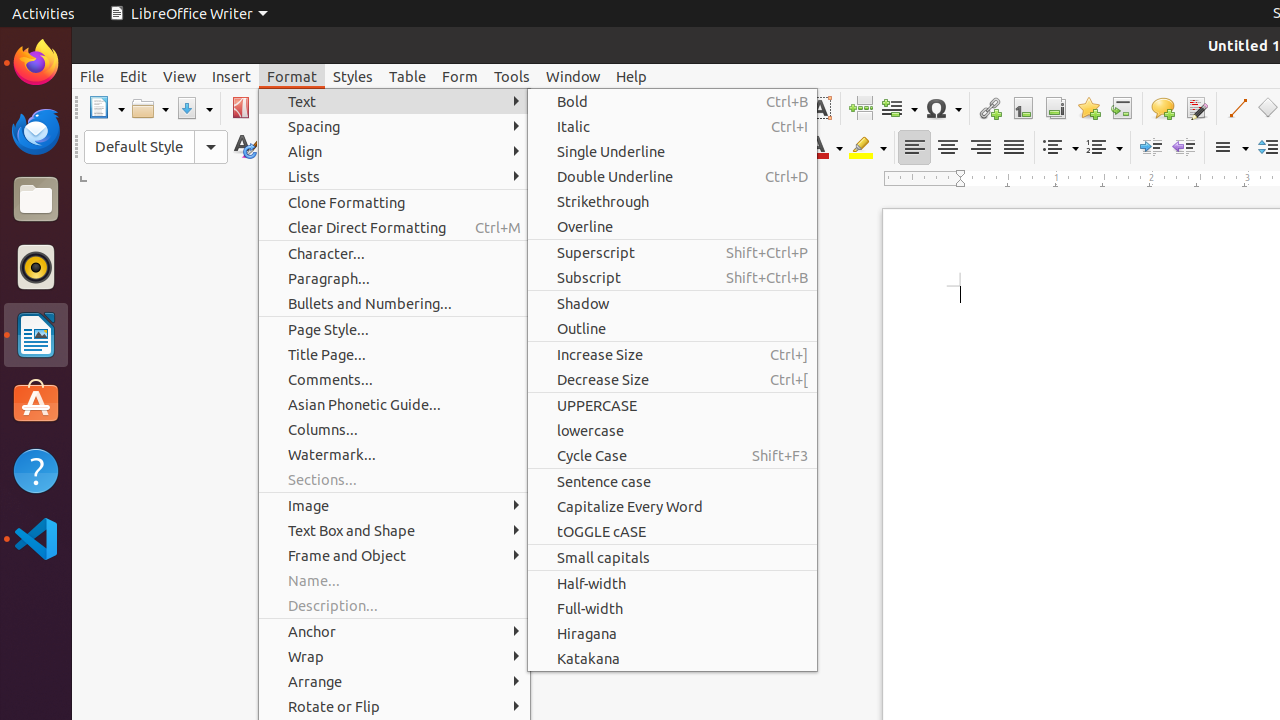 The width and height of the screenshot is (1280, 720). I want to click on Rhythmbox, so click(36, 267).